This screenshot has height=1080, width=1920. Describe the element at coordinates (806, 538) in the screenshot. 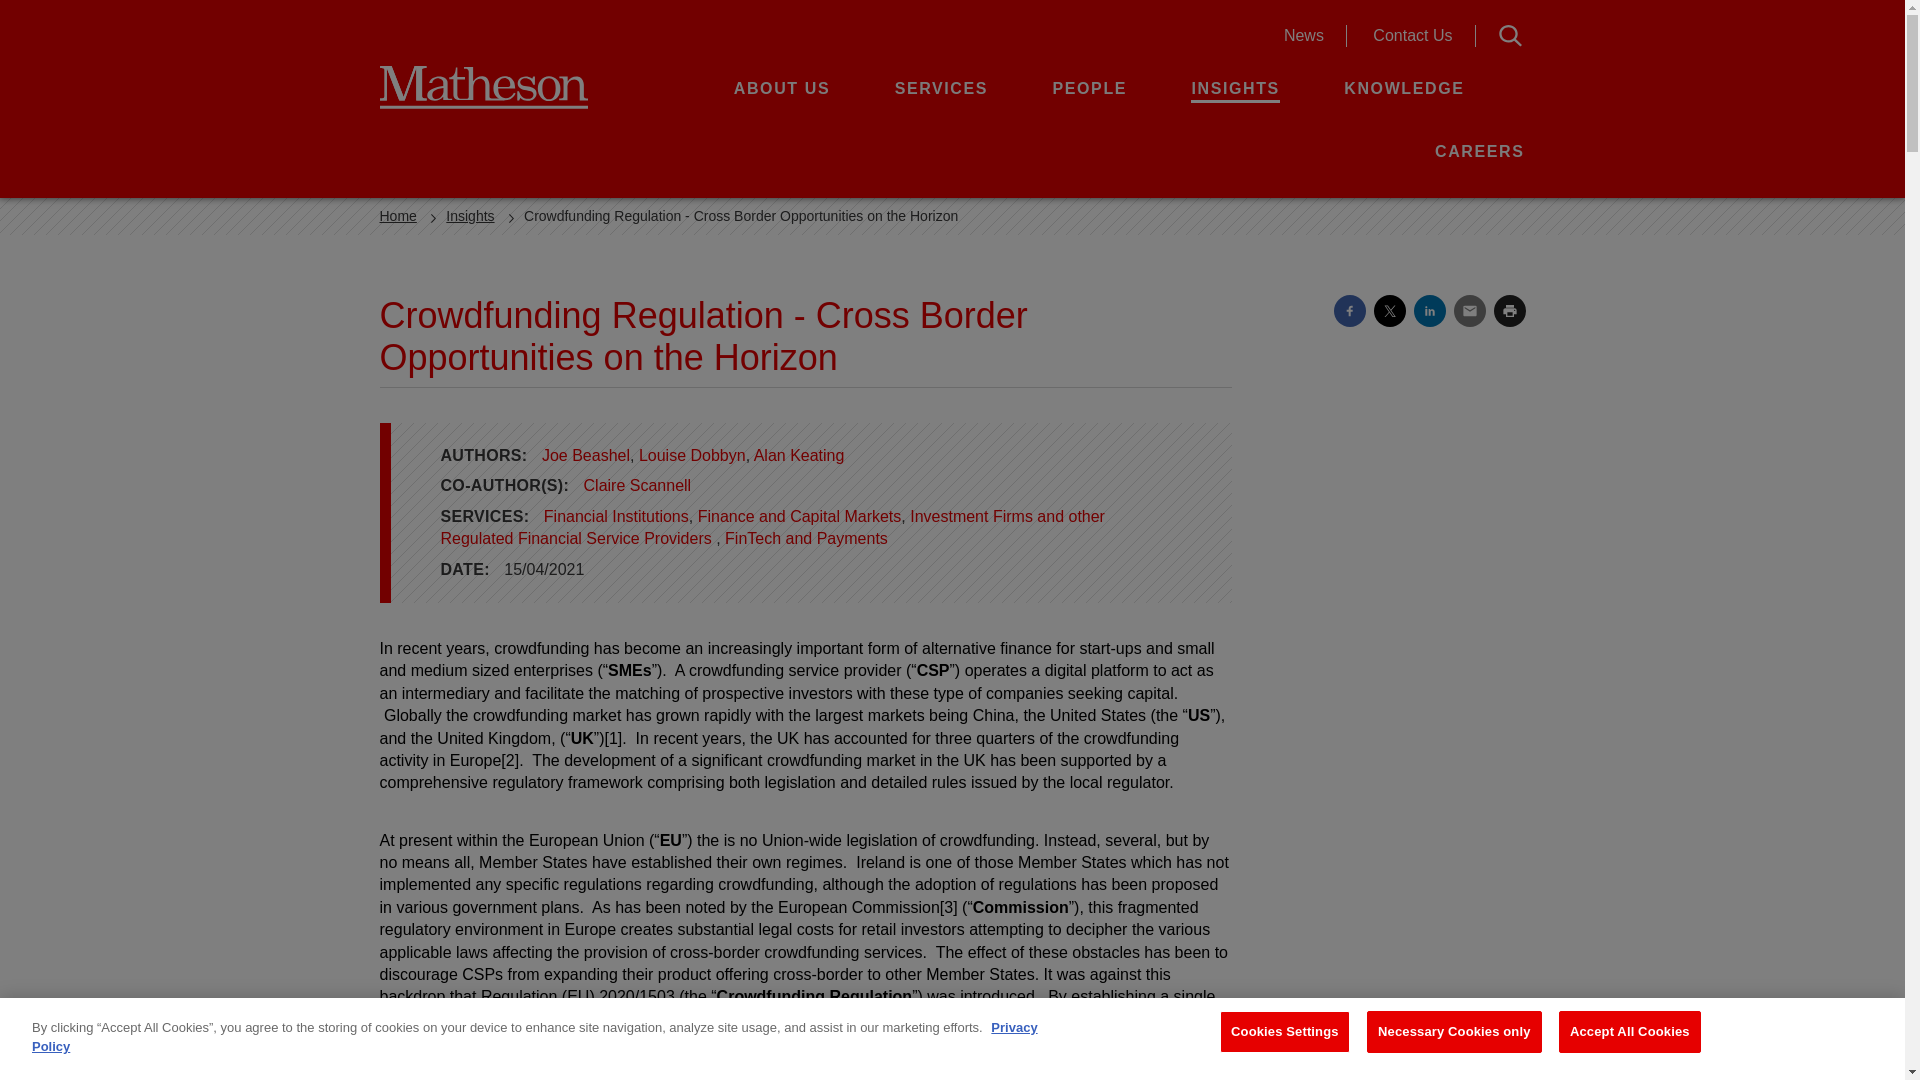

I see `FinTech and Payments` at that location.